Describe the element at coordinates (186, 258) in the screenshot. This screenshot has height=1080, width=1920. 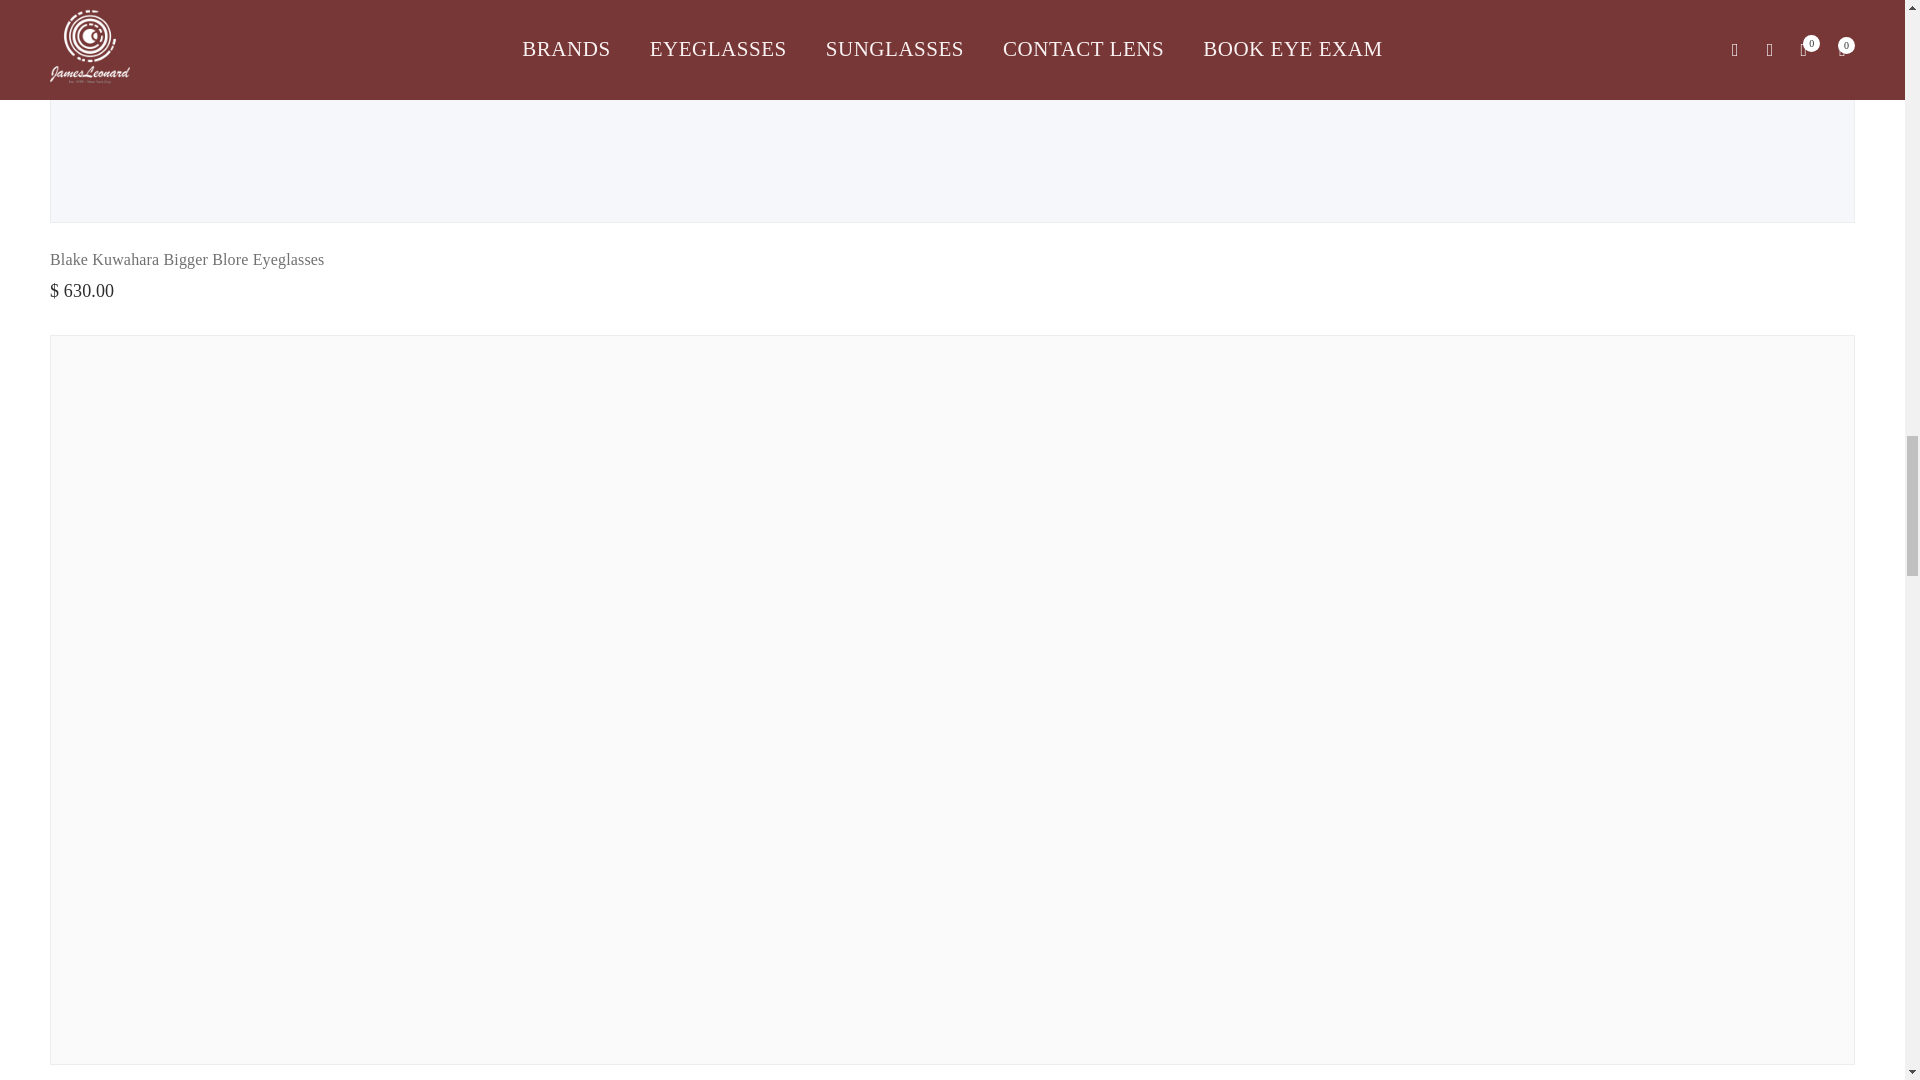
I see `Blake Kuwahara Bigger Blore Eyeglasses` at that location.